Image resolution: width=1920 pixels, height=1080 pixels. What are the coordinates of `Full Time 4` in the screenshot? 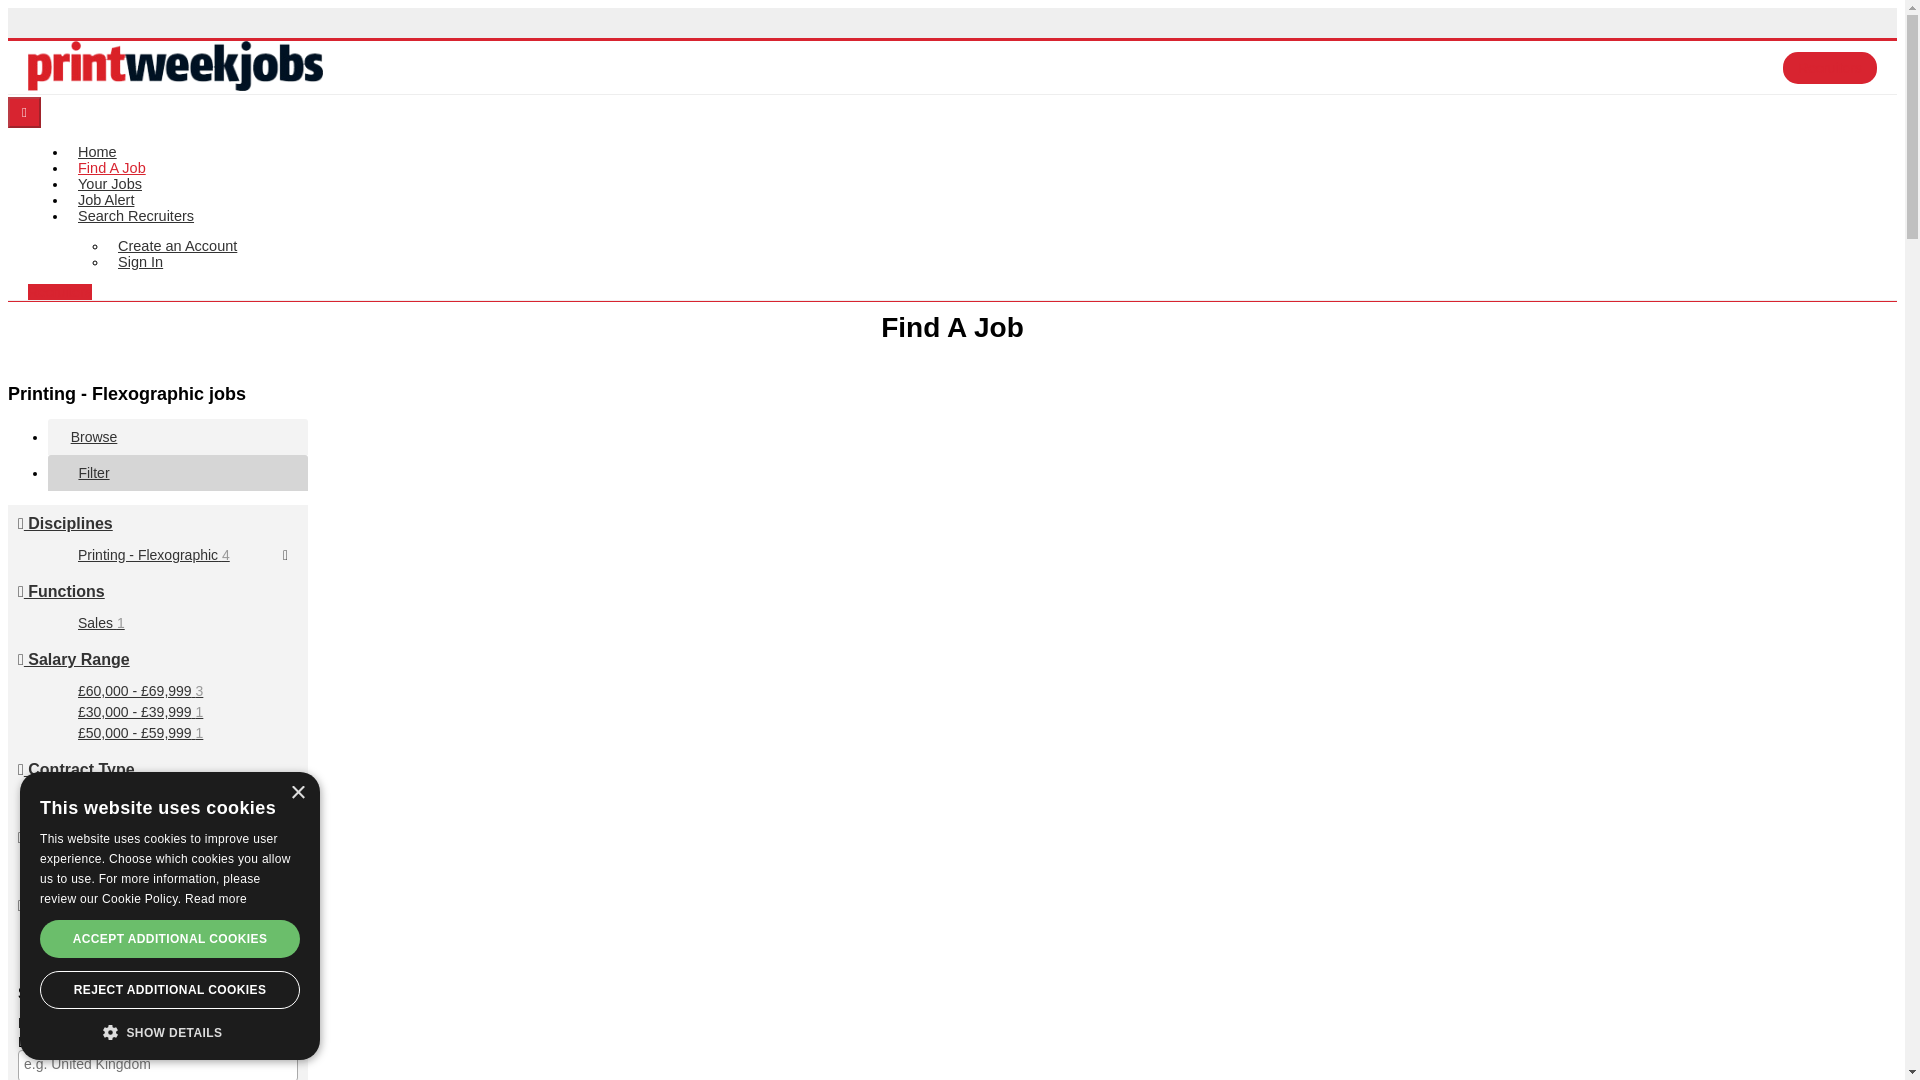 It's located at (112, 868).